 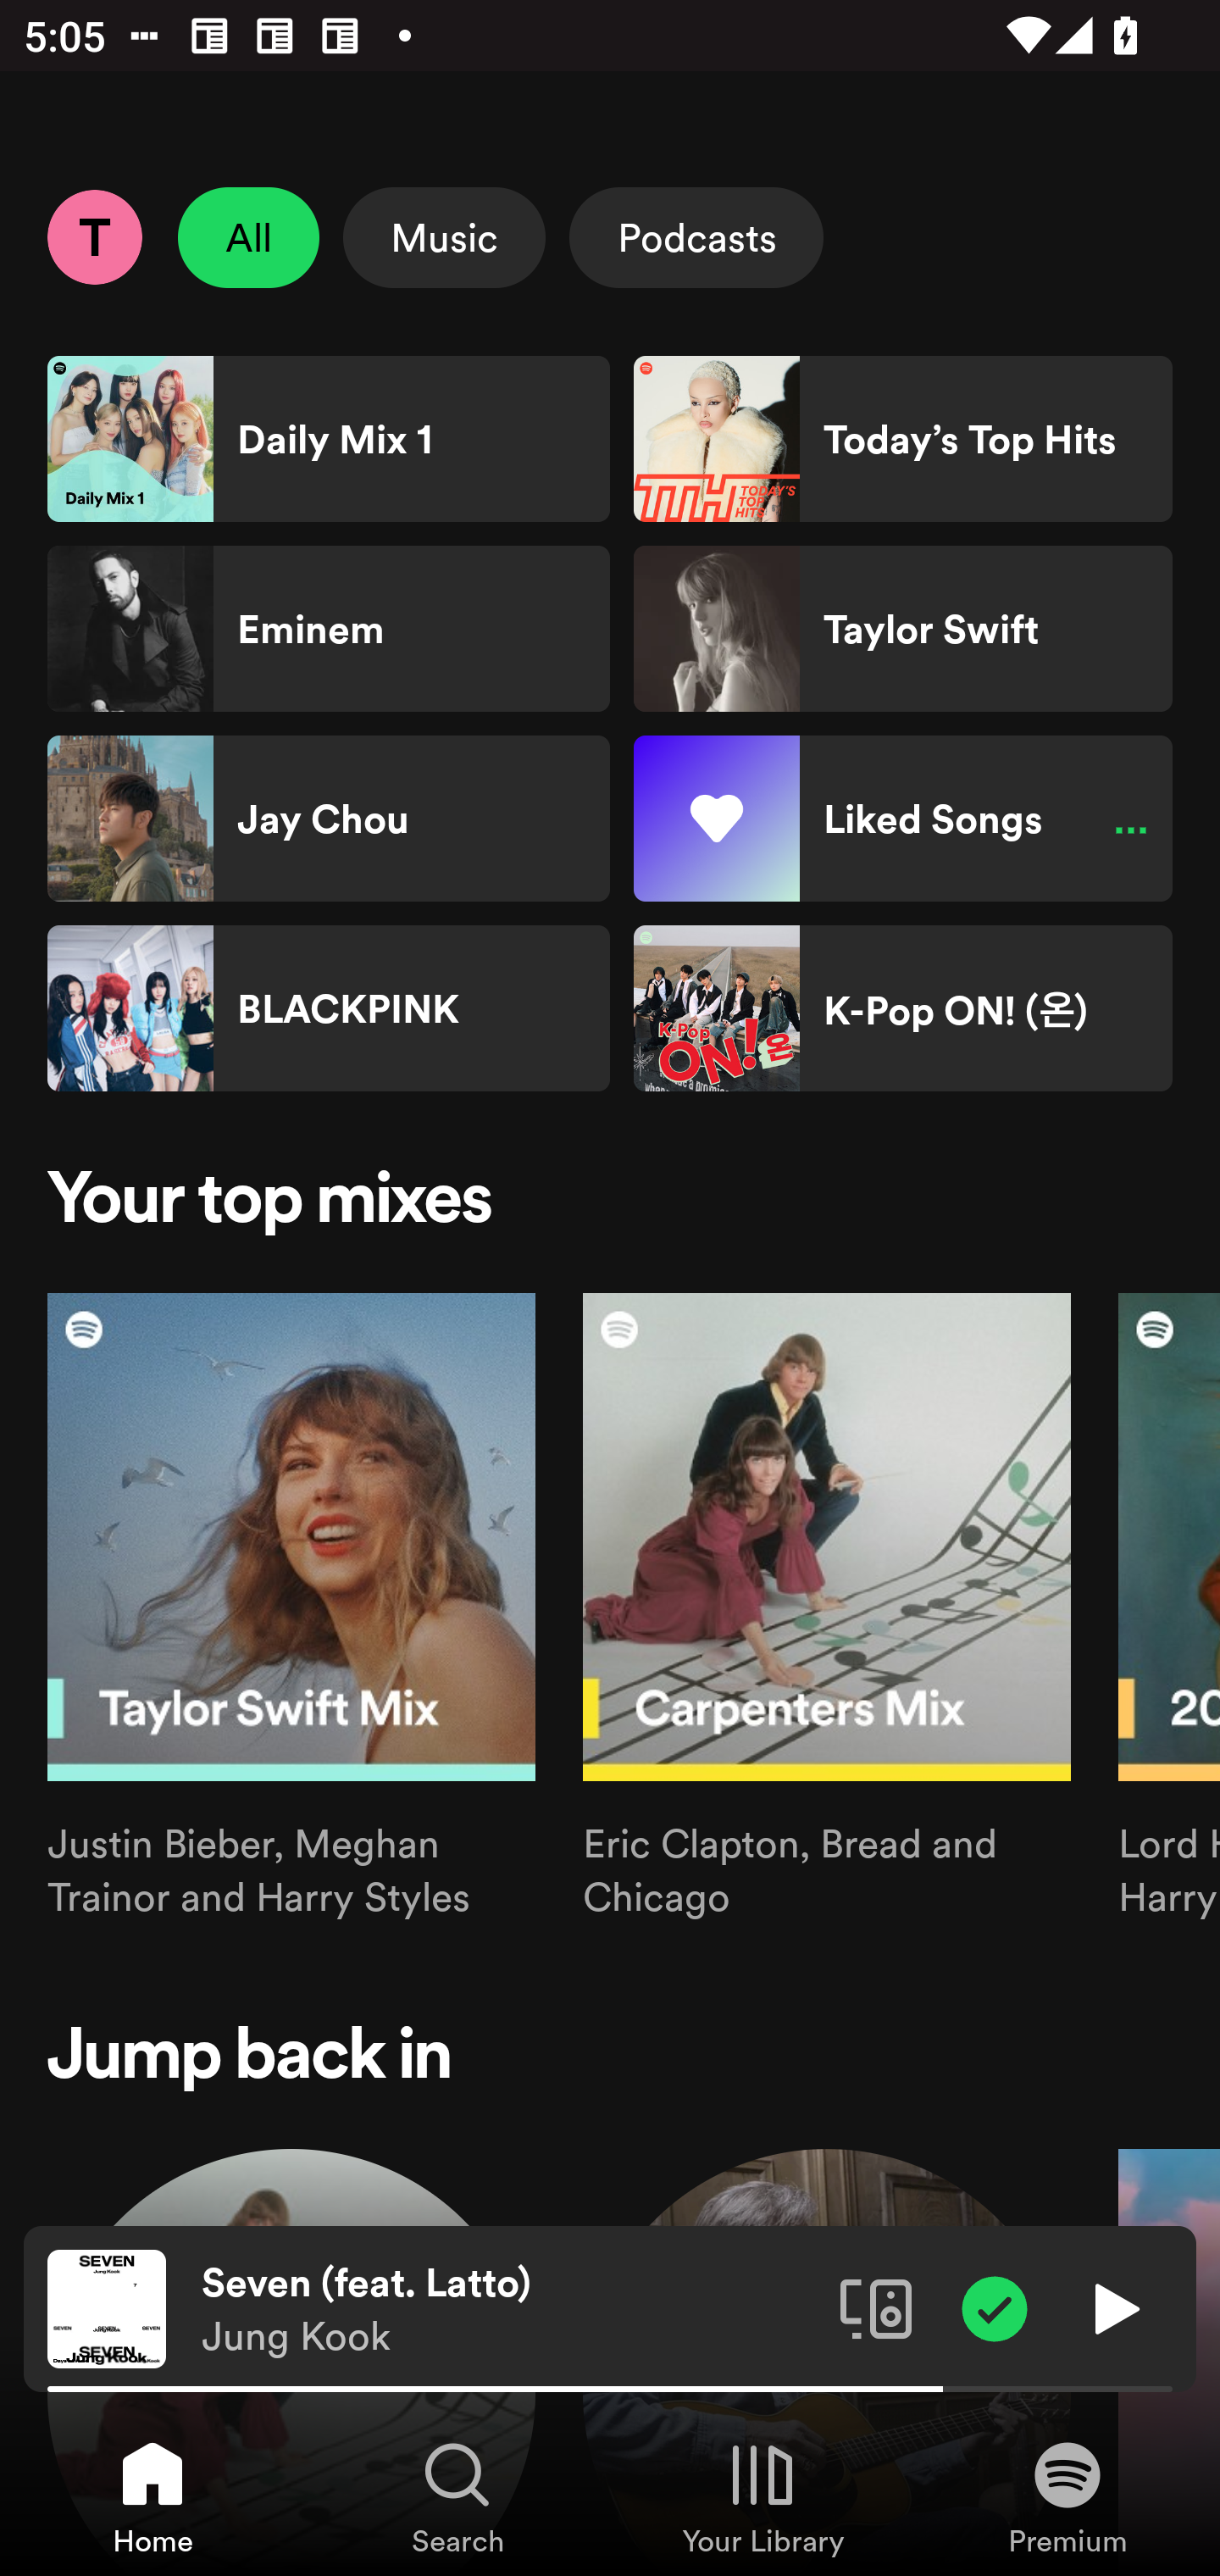 I want to click on Item added, so click(x=995, y=2307).